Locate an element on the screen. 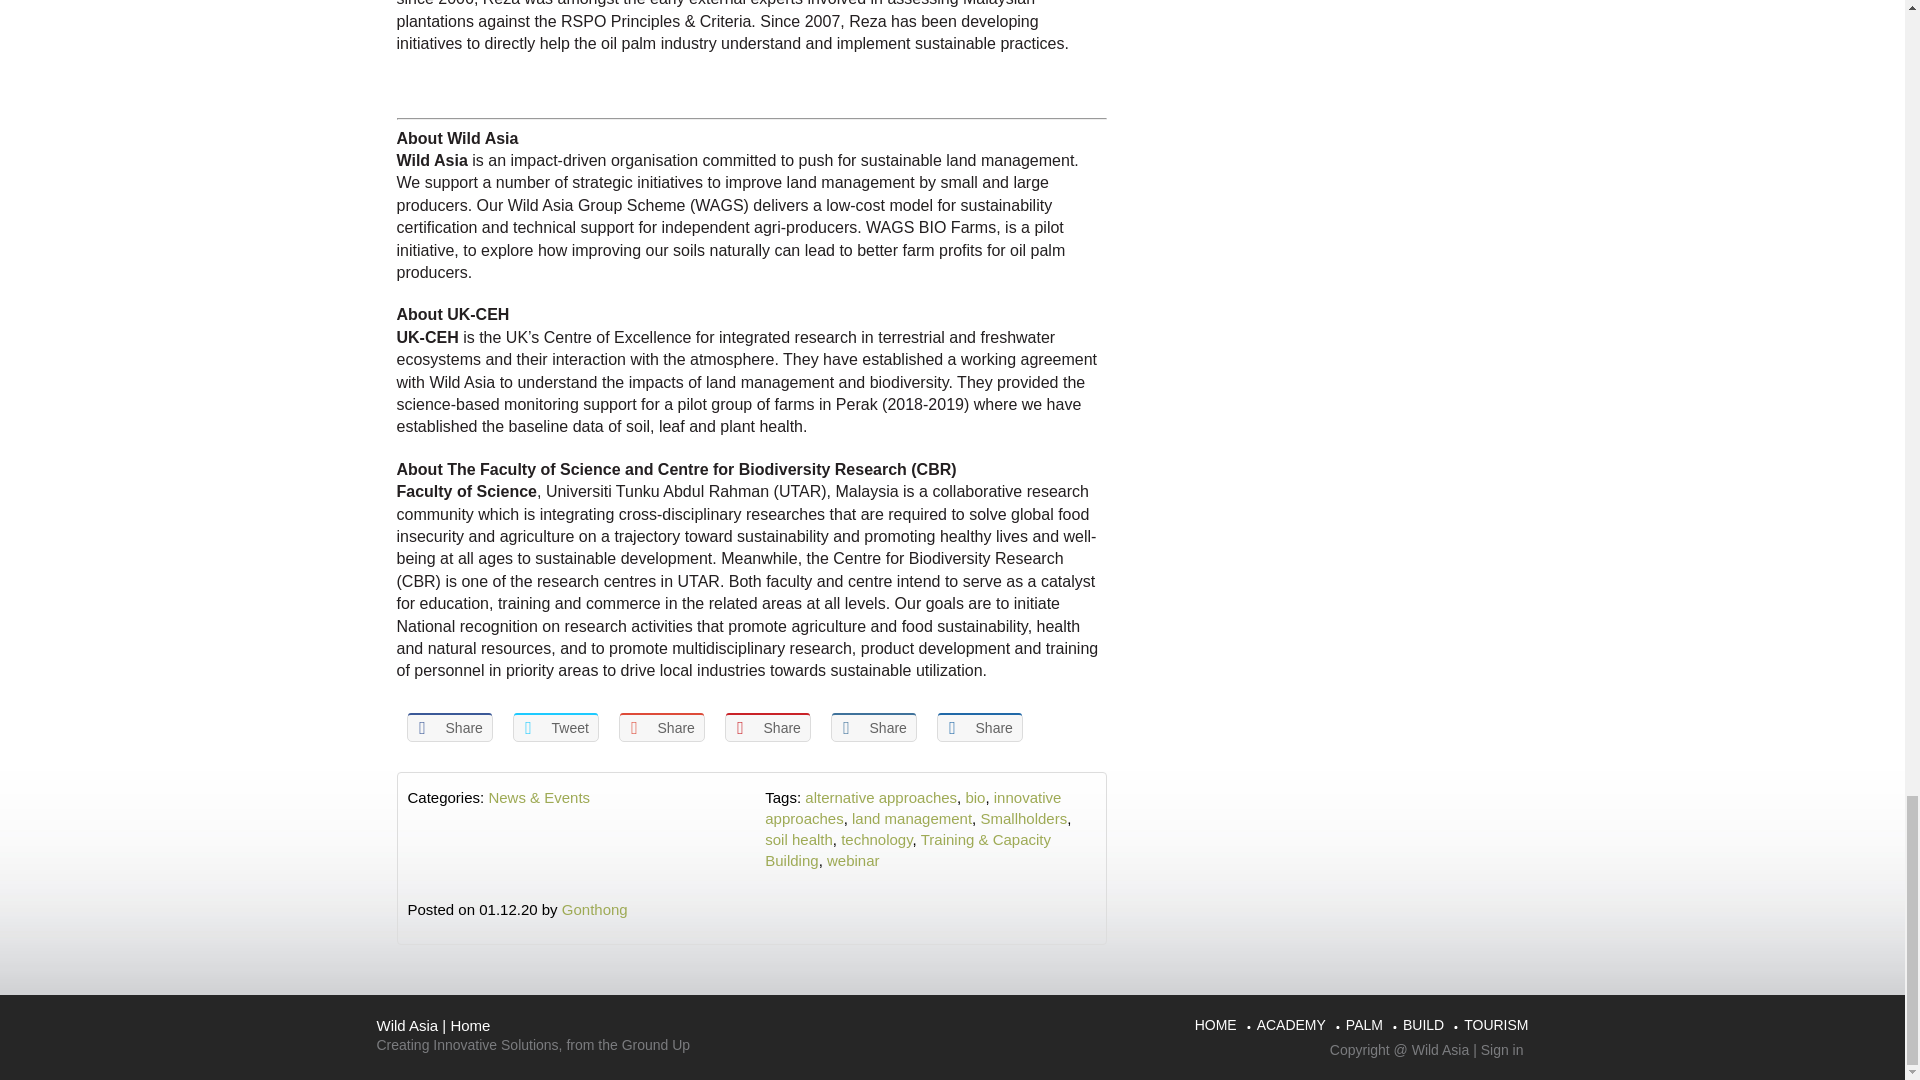 The width and height of the screenshot is (1920, 1080). Tweet is located at coordinates (554, 726).